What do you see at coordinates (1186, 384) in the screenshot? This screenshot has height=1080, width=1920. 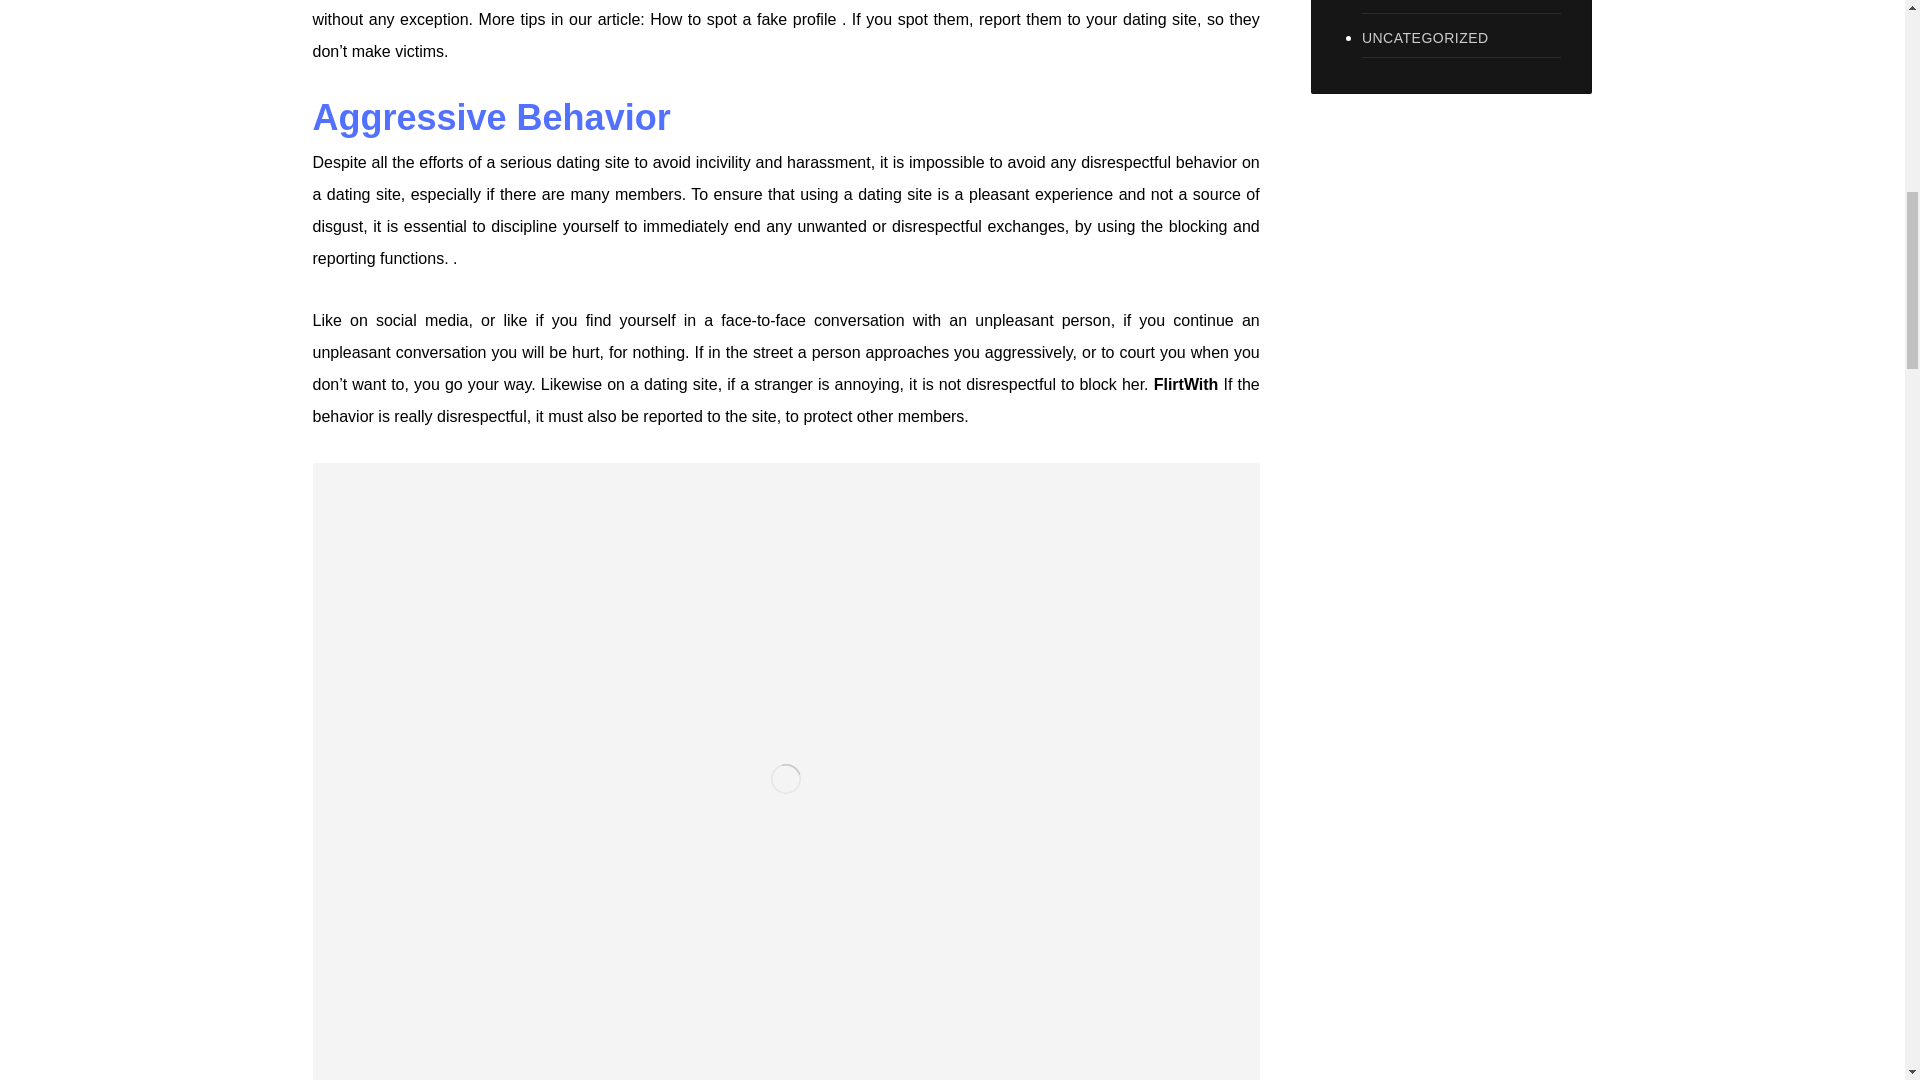 I see `FlirtWith` at bounding box center [1186, 384].